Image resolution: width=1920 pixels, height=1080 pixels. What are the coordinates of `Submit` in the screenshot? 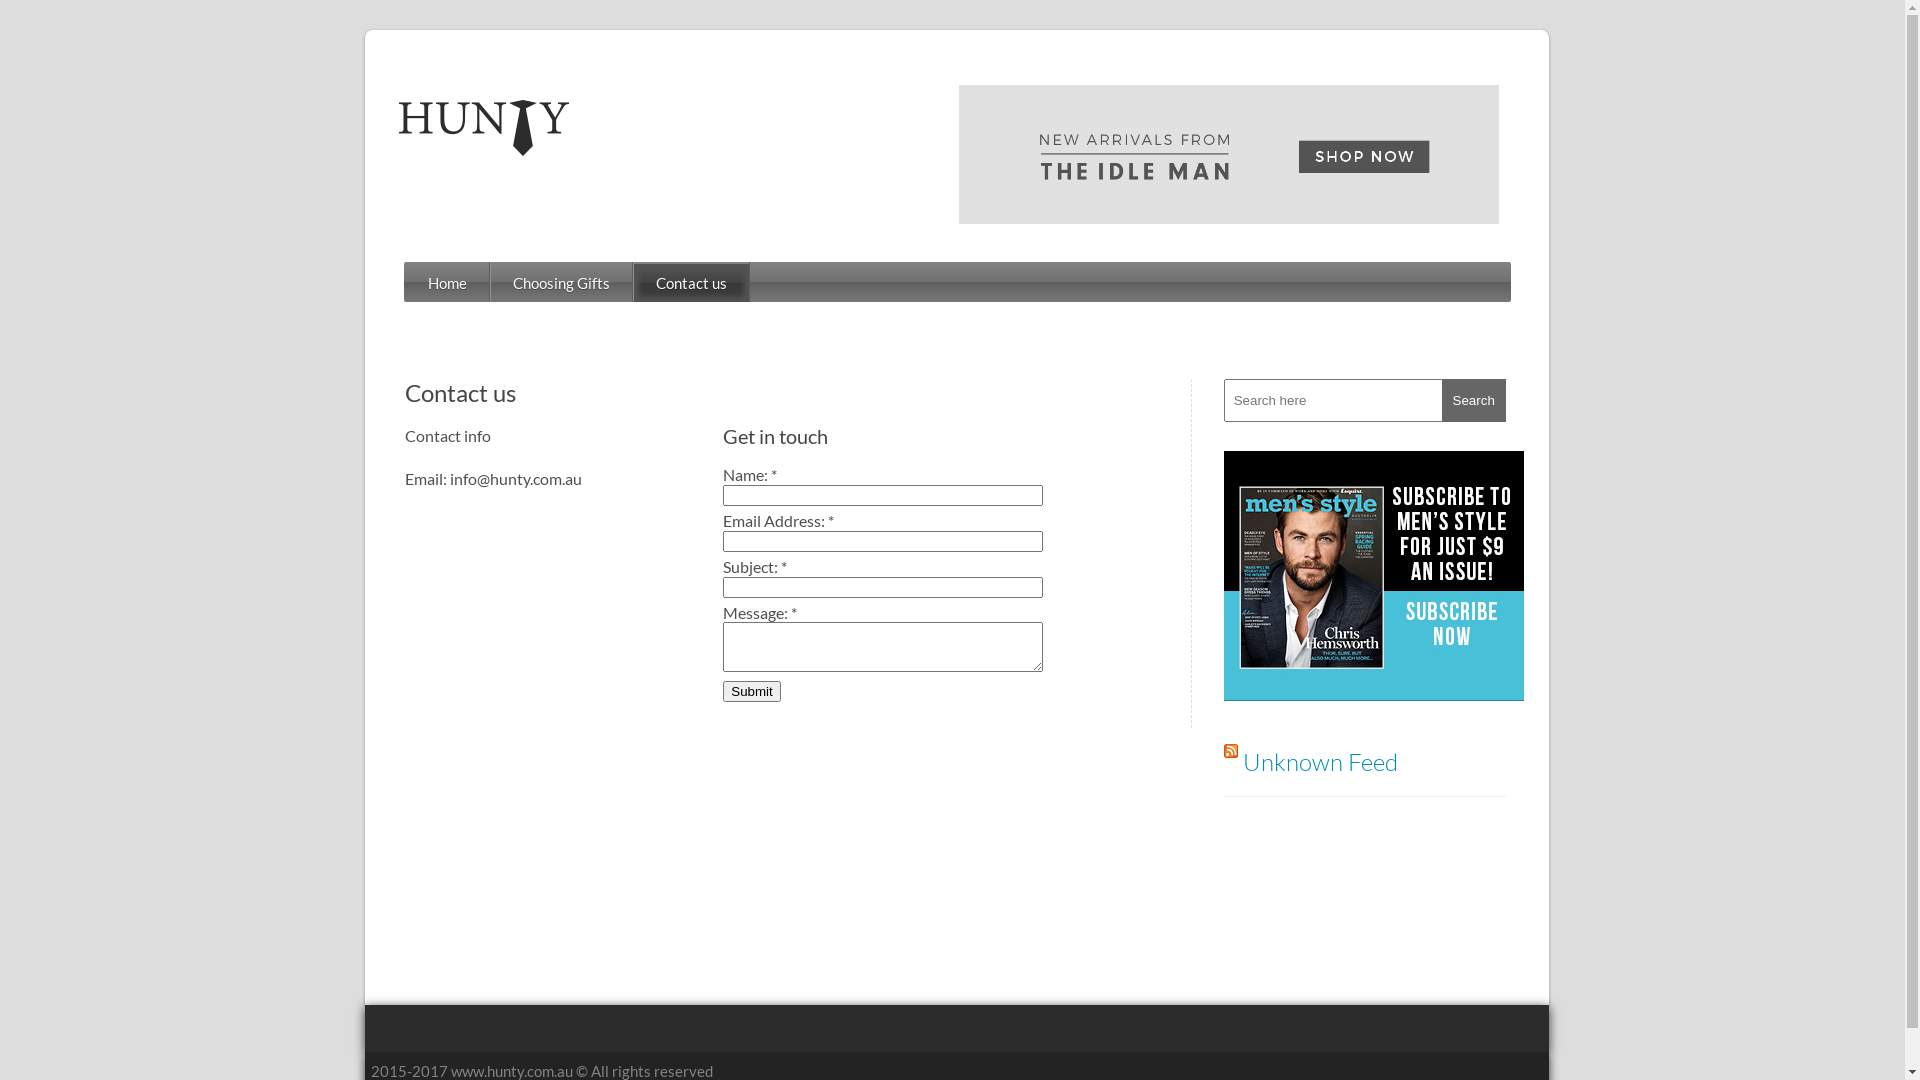 It's located at (752, 692).